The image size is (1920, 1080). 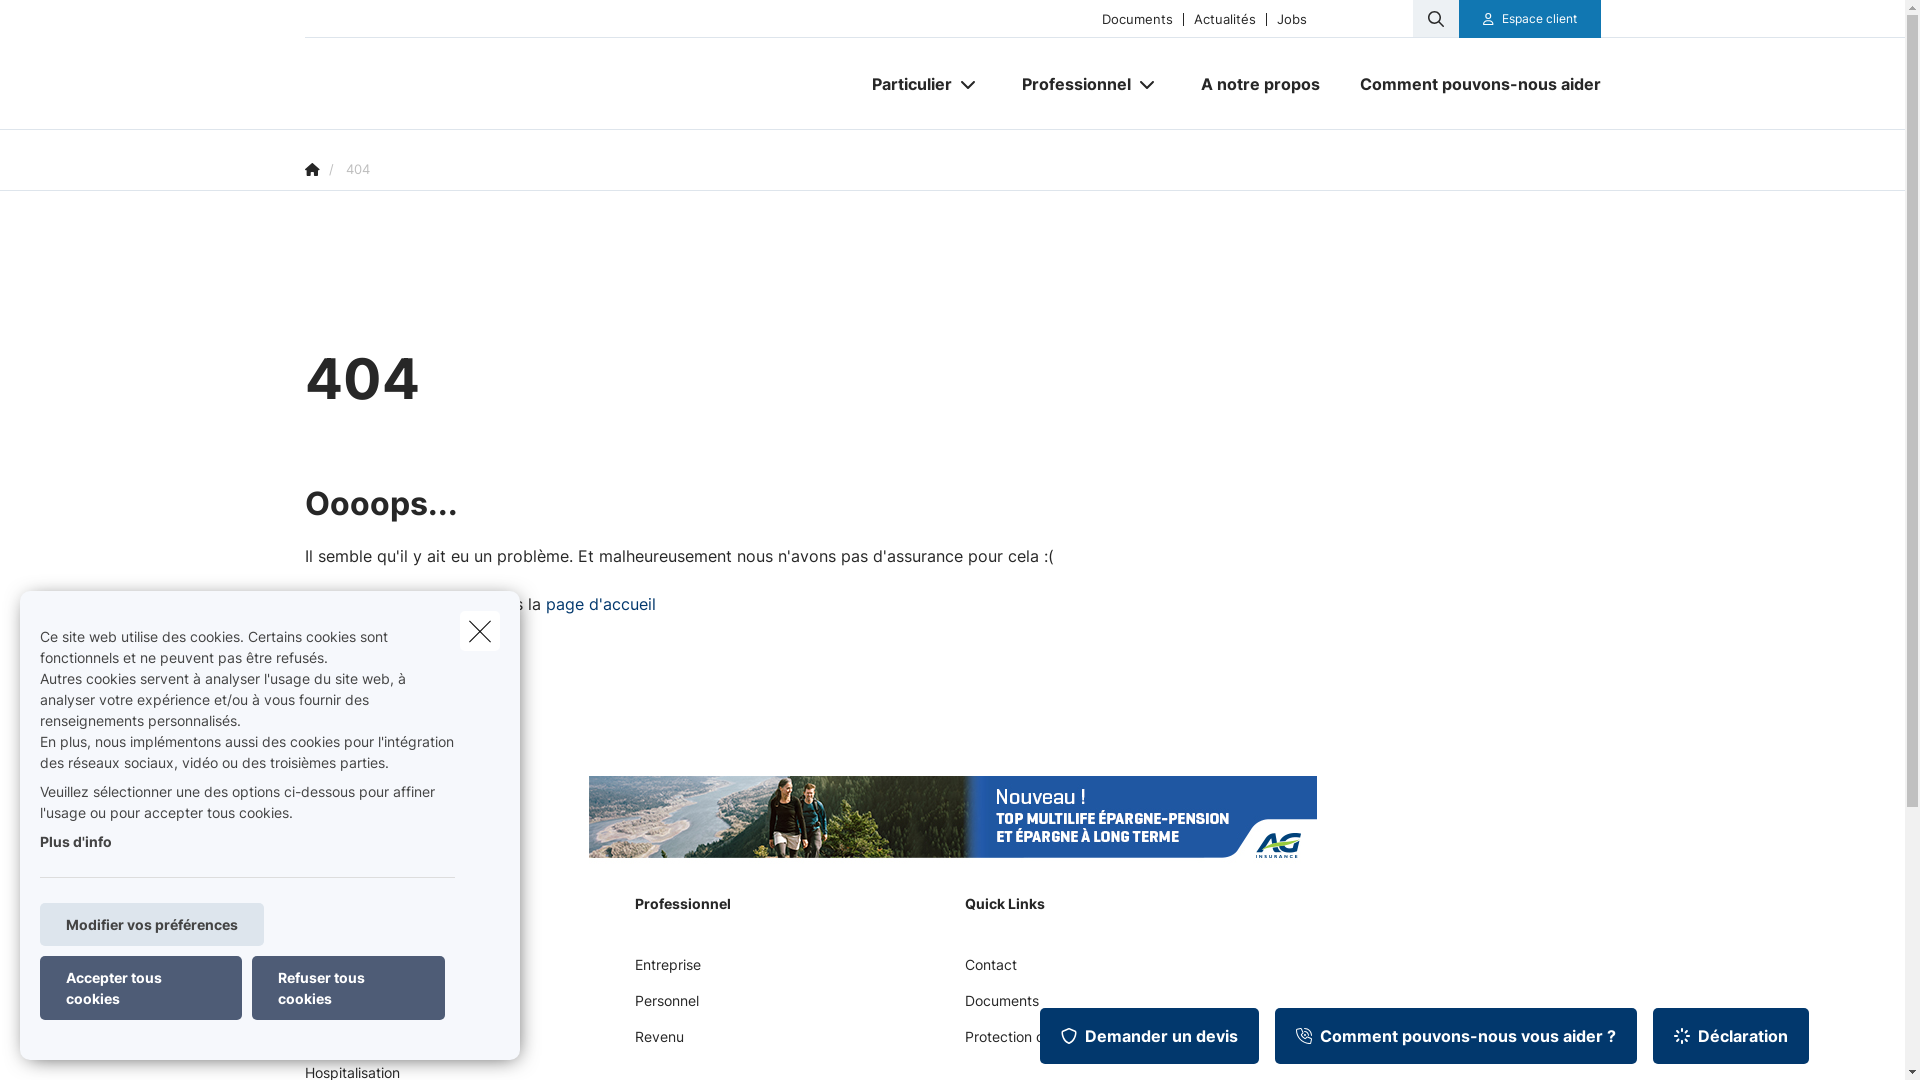 I want to click on Documents, so click(x=1001, y=1008).